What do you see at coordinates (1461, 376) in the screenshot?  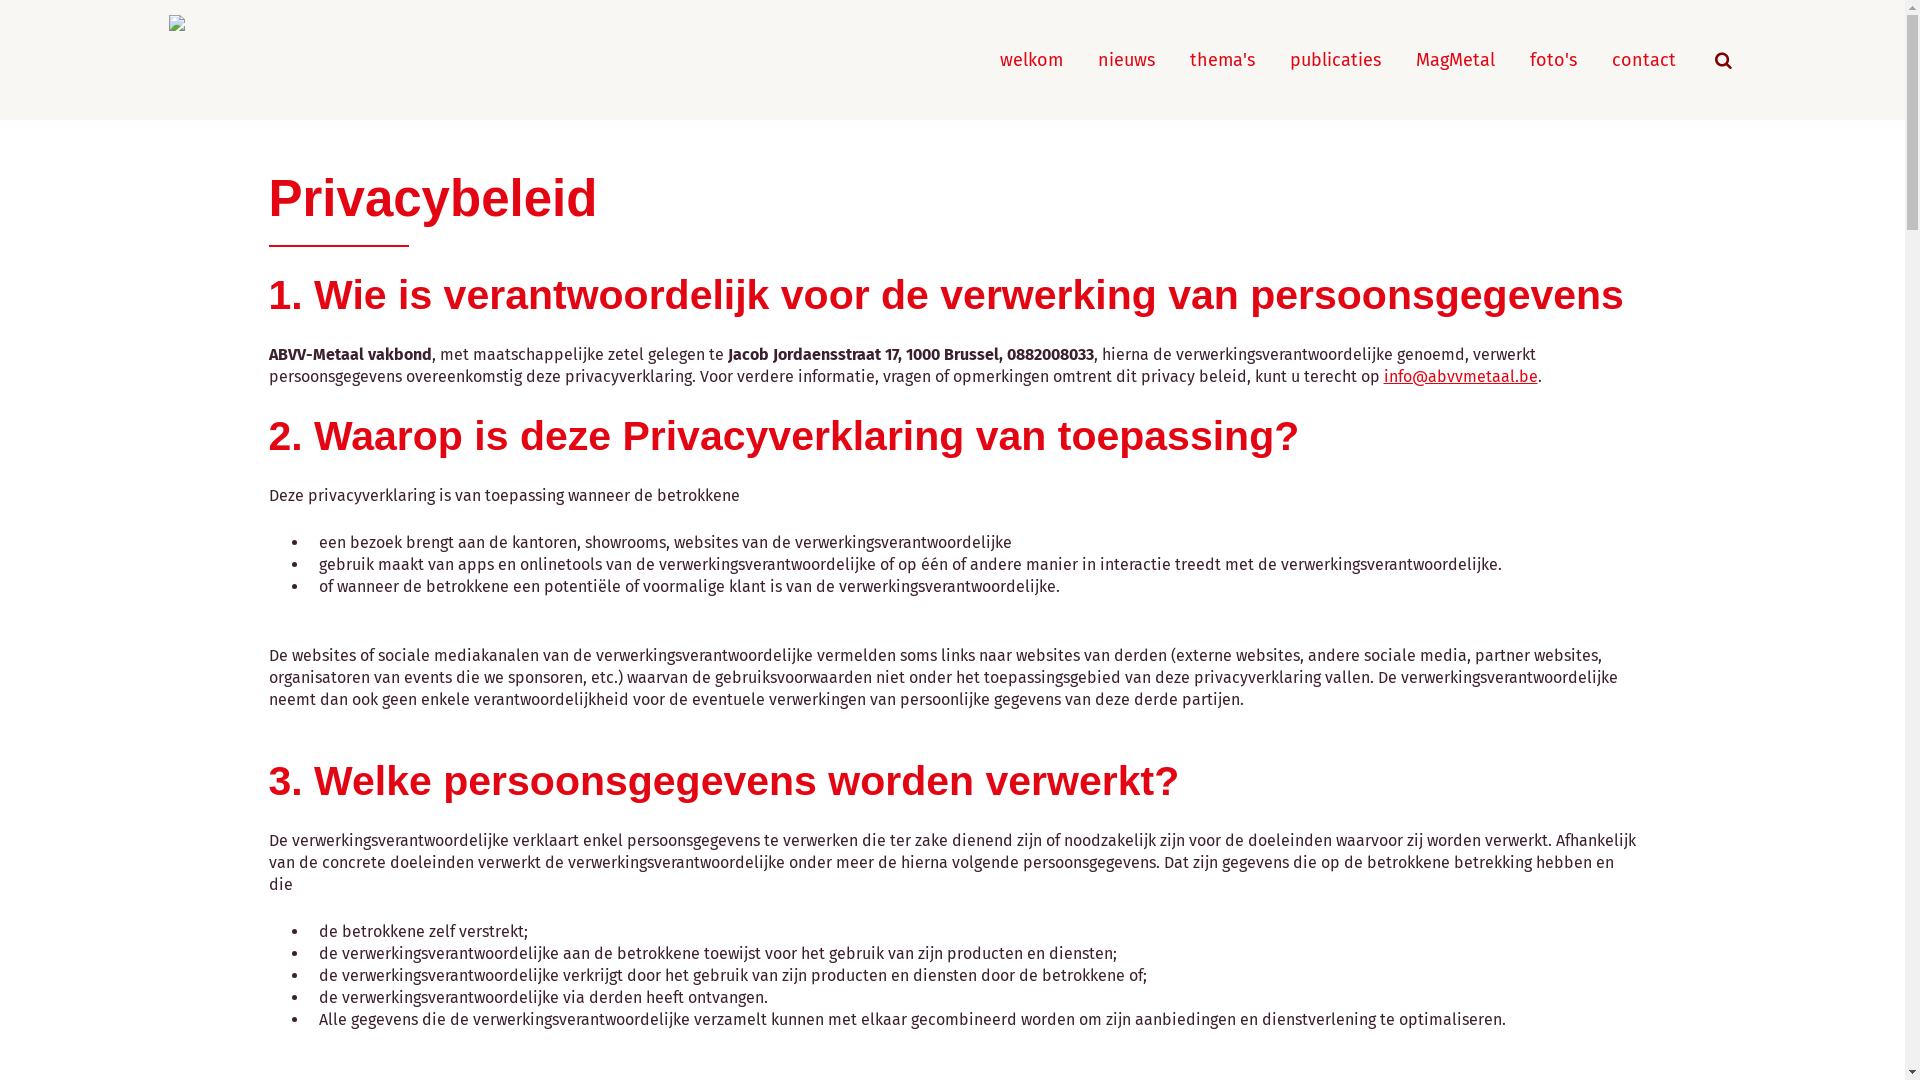 I see `info@abvvmetaal.be` at bounding box center [1461, 376].